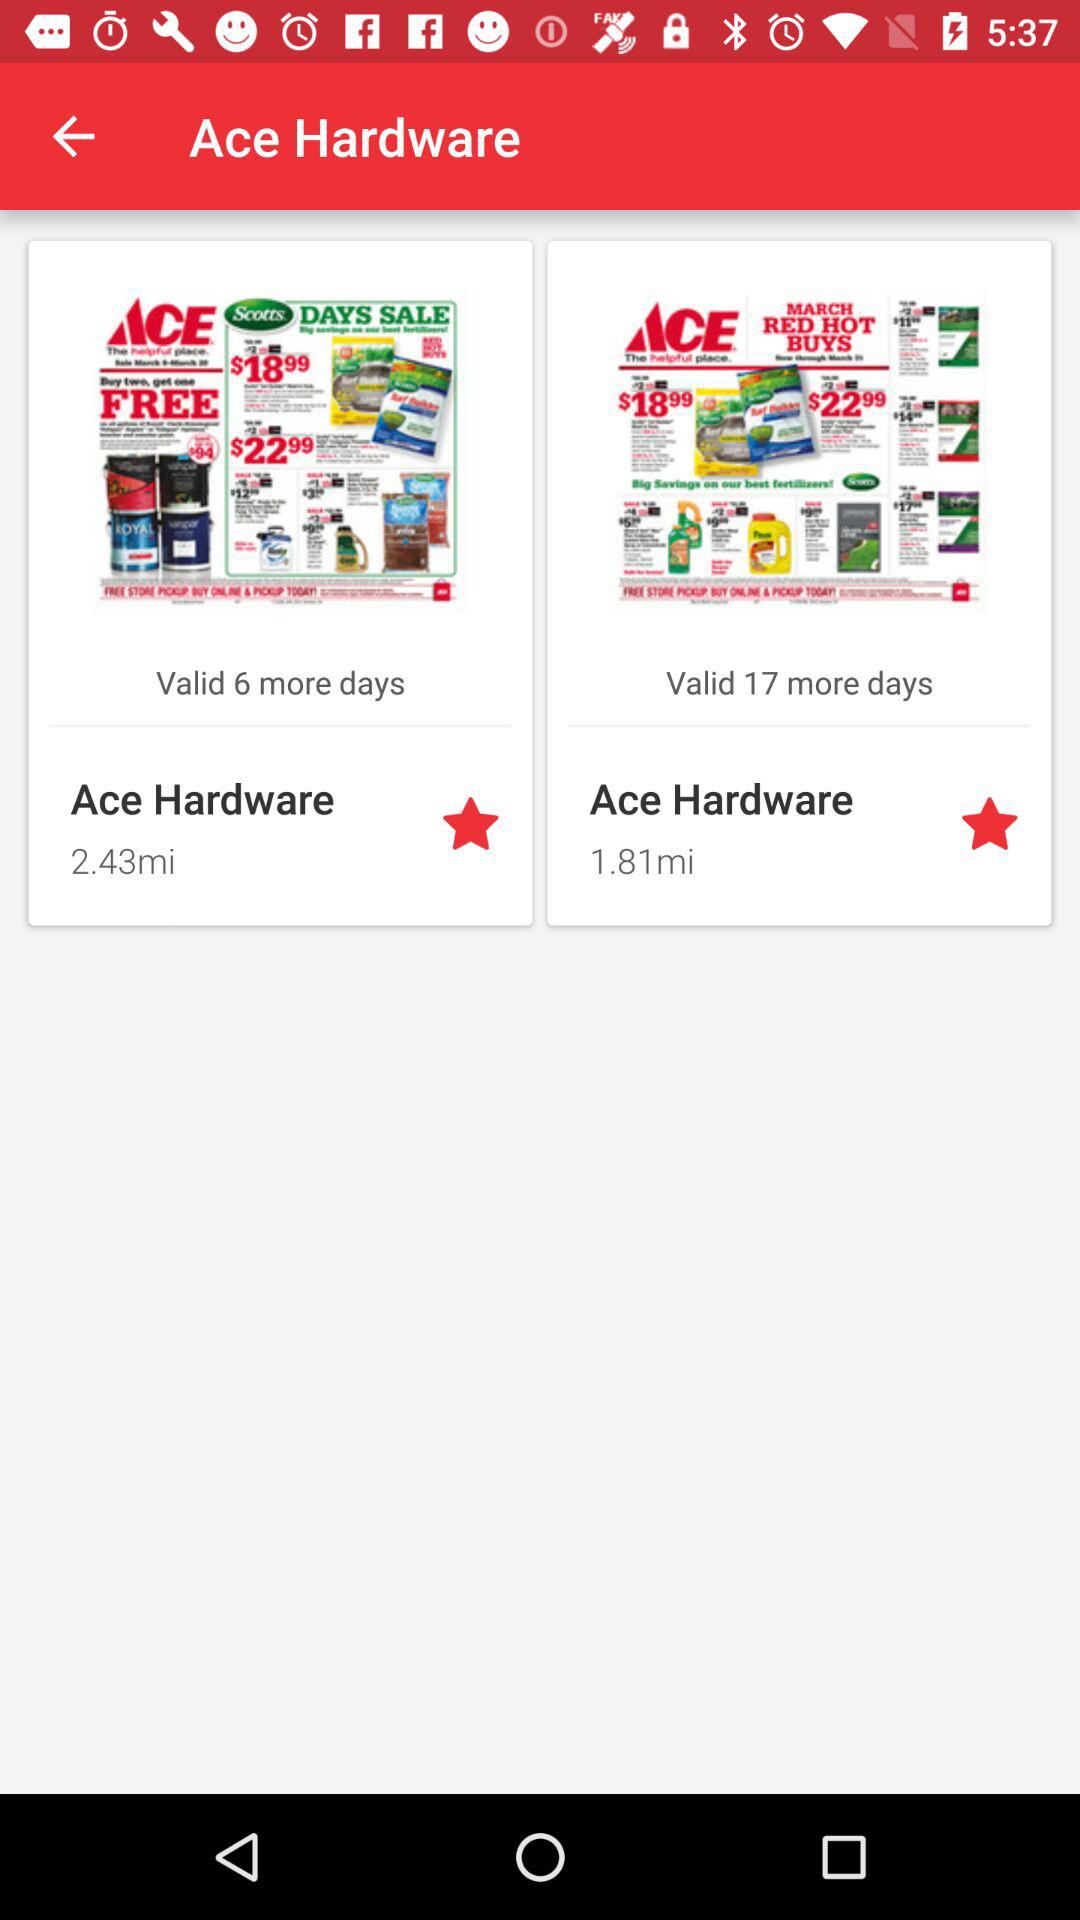 The image size is (1080, 1920). I want to click on choose icon below the ace hardware, so click(243, 854).